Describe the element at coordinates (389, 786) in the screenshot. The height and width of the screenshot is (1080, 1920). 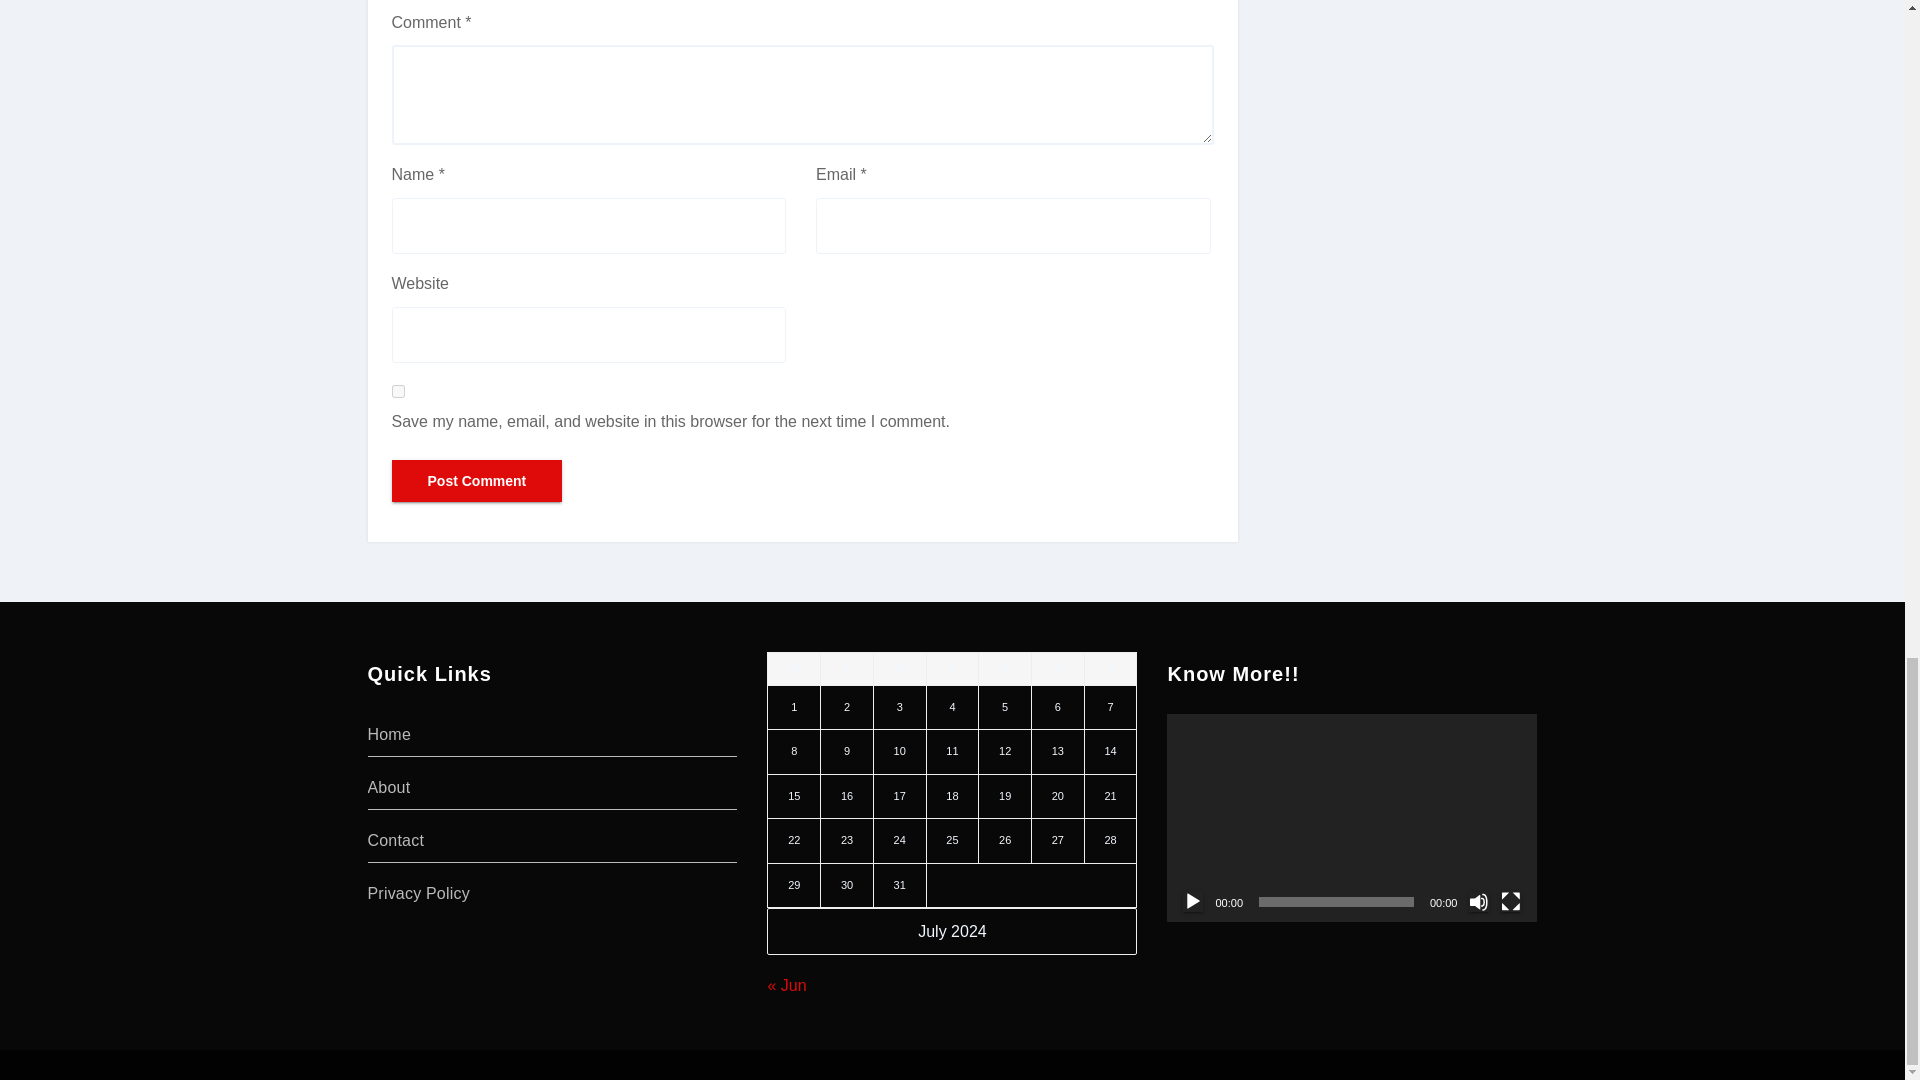
I see `About` at that location.